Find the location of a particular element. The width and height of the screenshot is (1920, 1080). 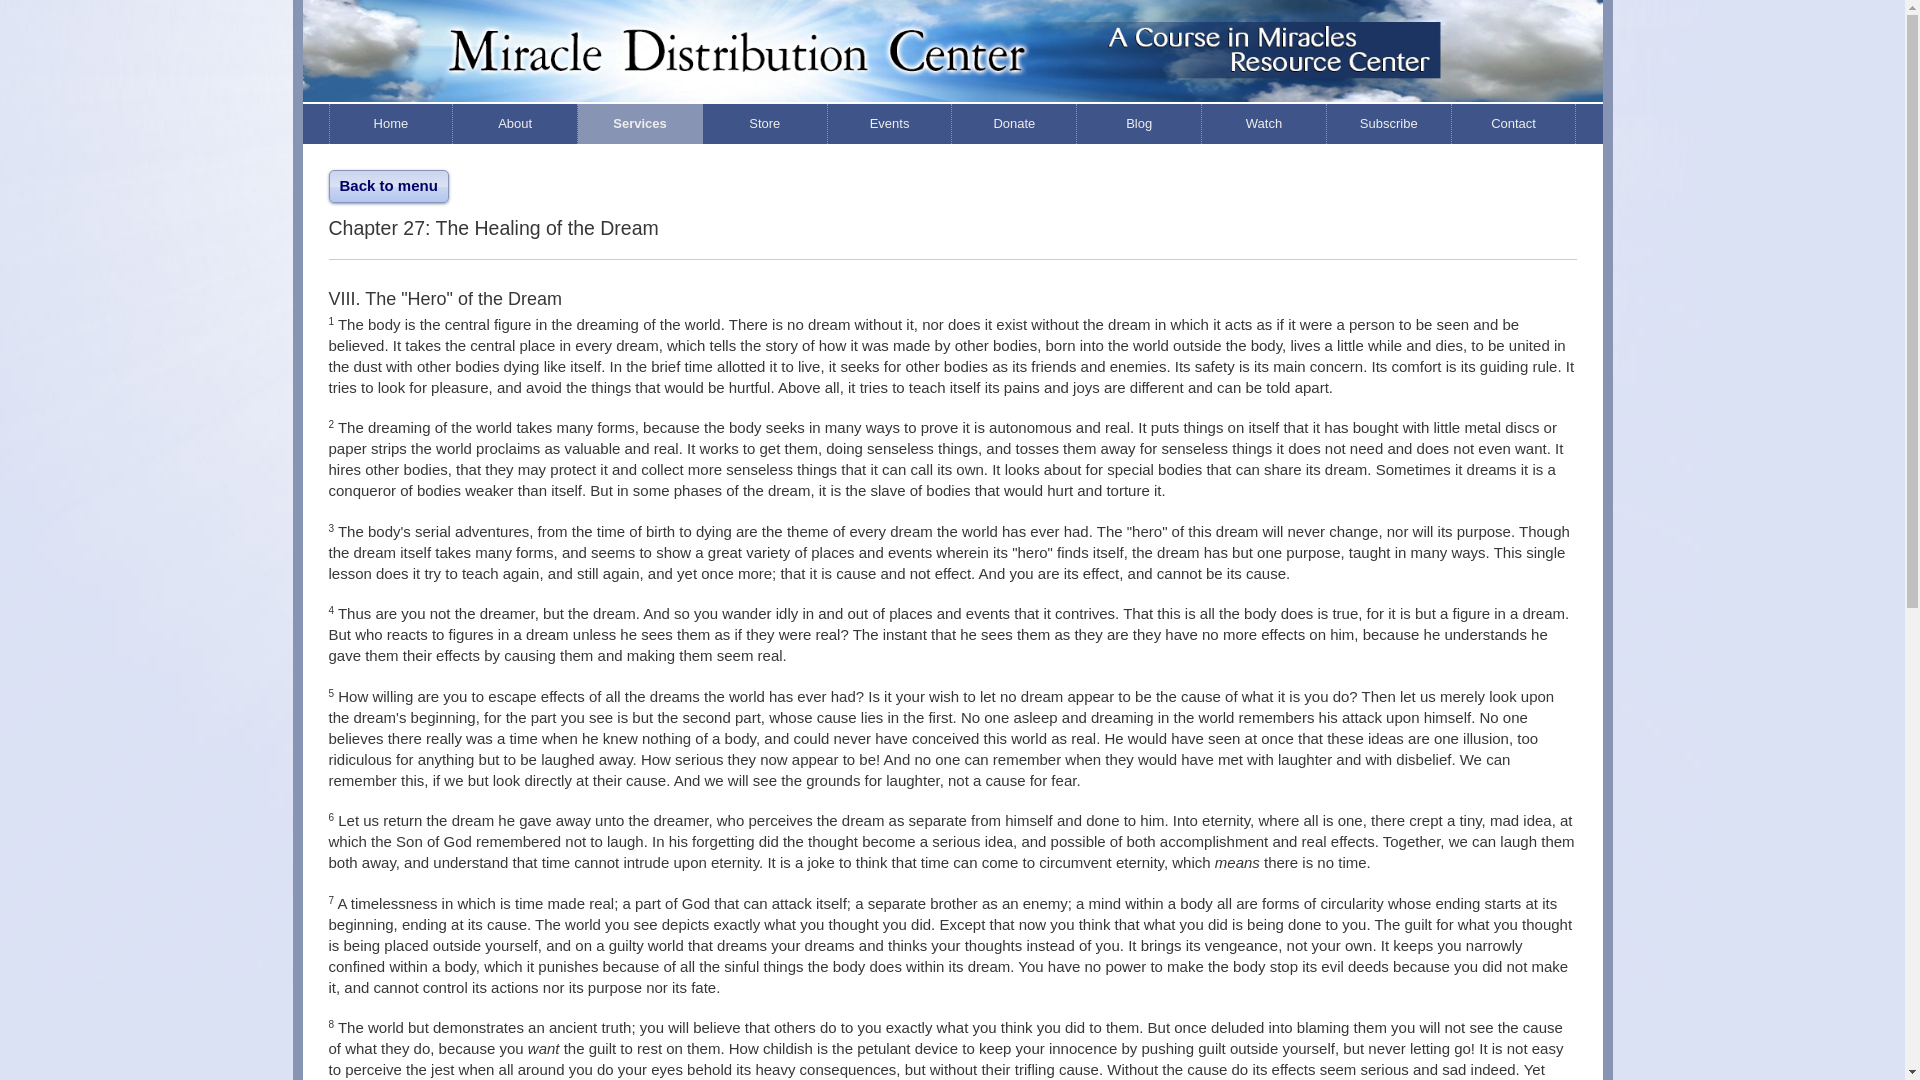

Donate is located at coordinates (1014, 123).